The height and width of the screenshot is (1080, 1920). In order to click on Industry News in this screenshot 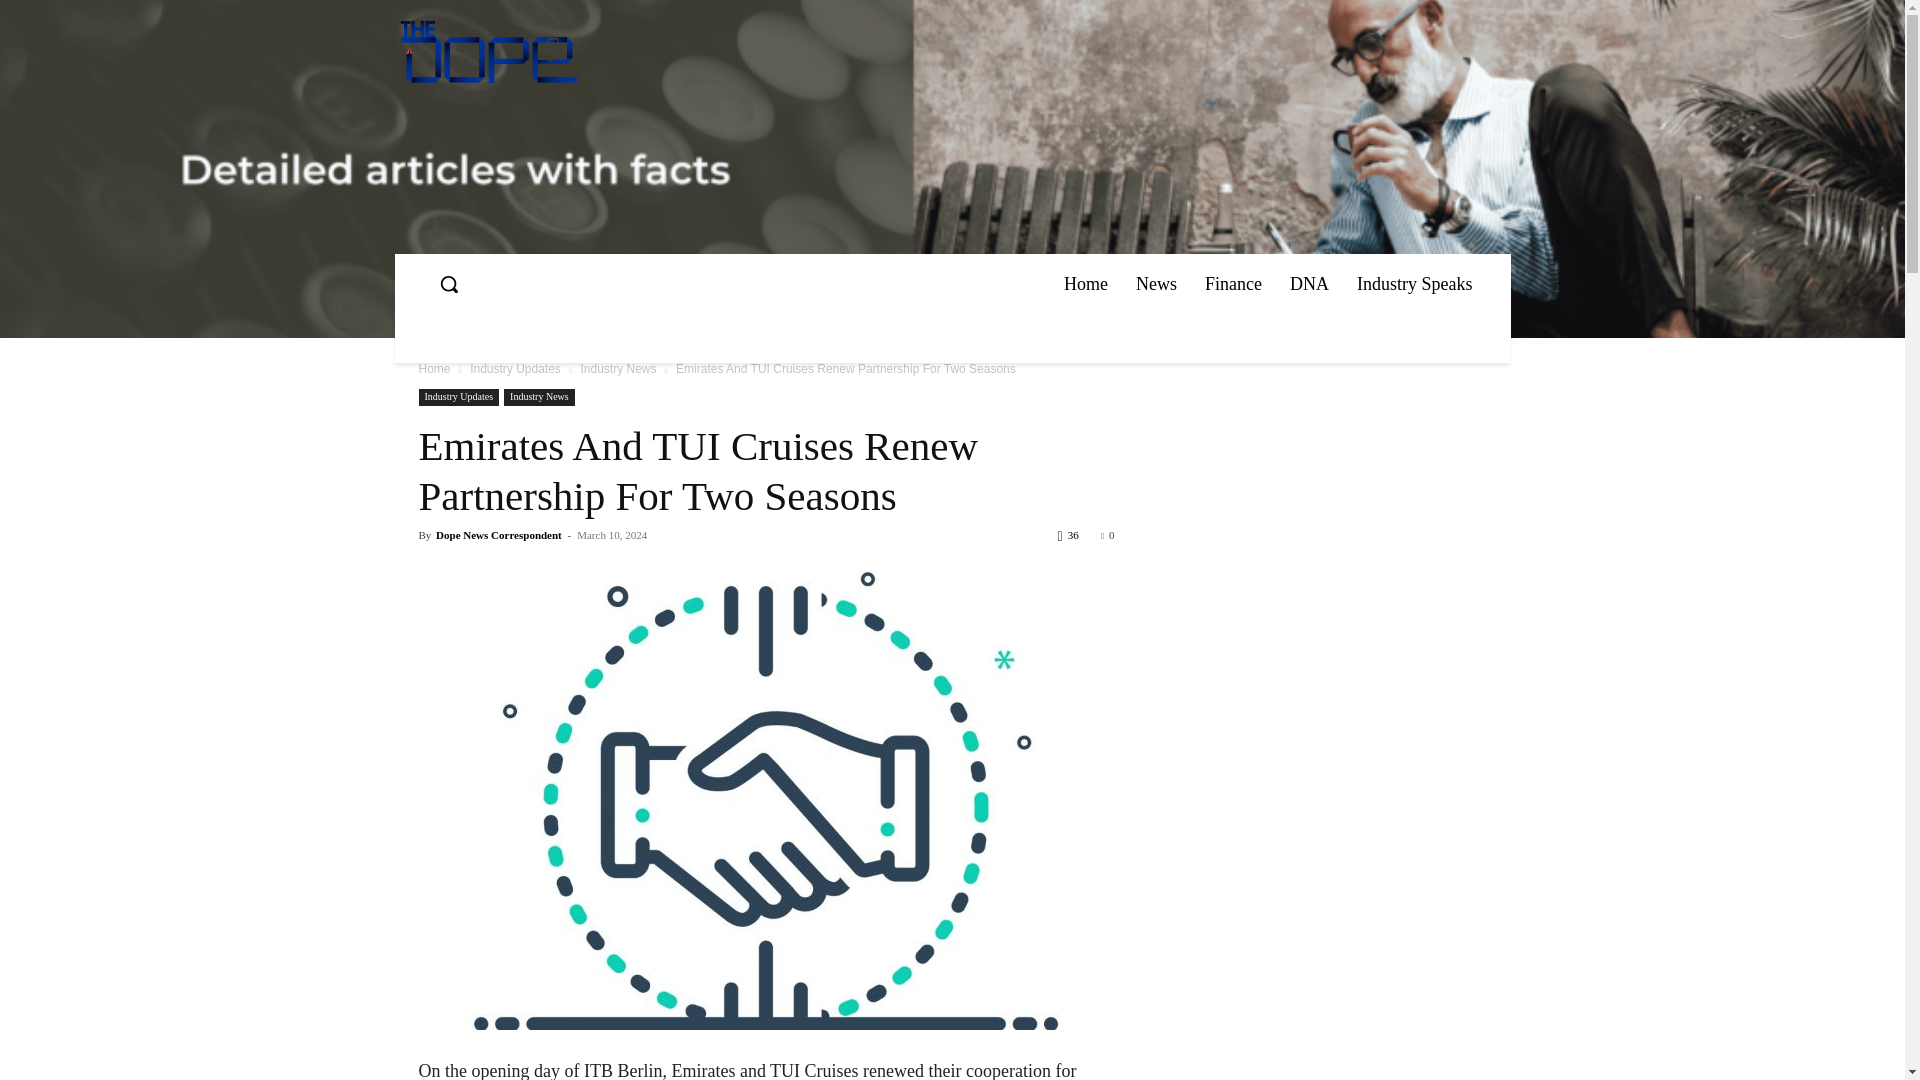, I will do `click(538, 397)`.